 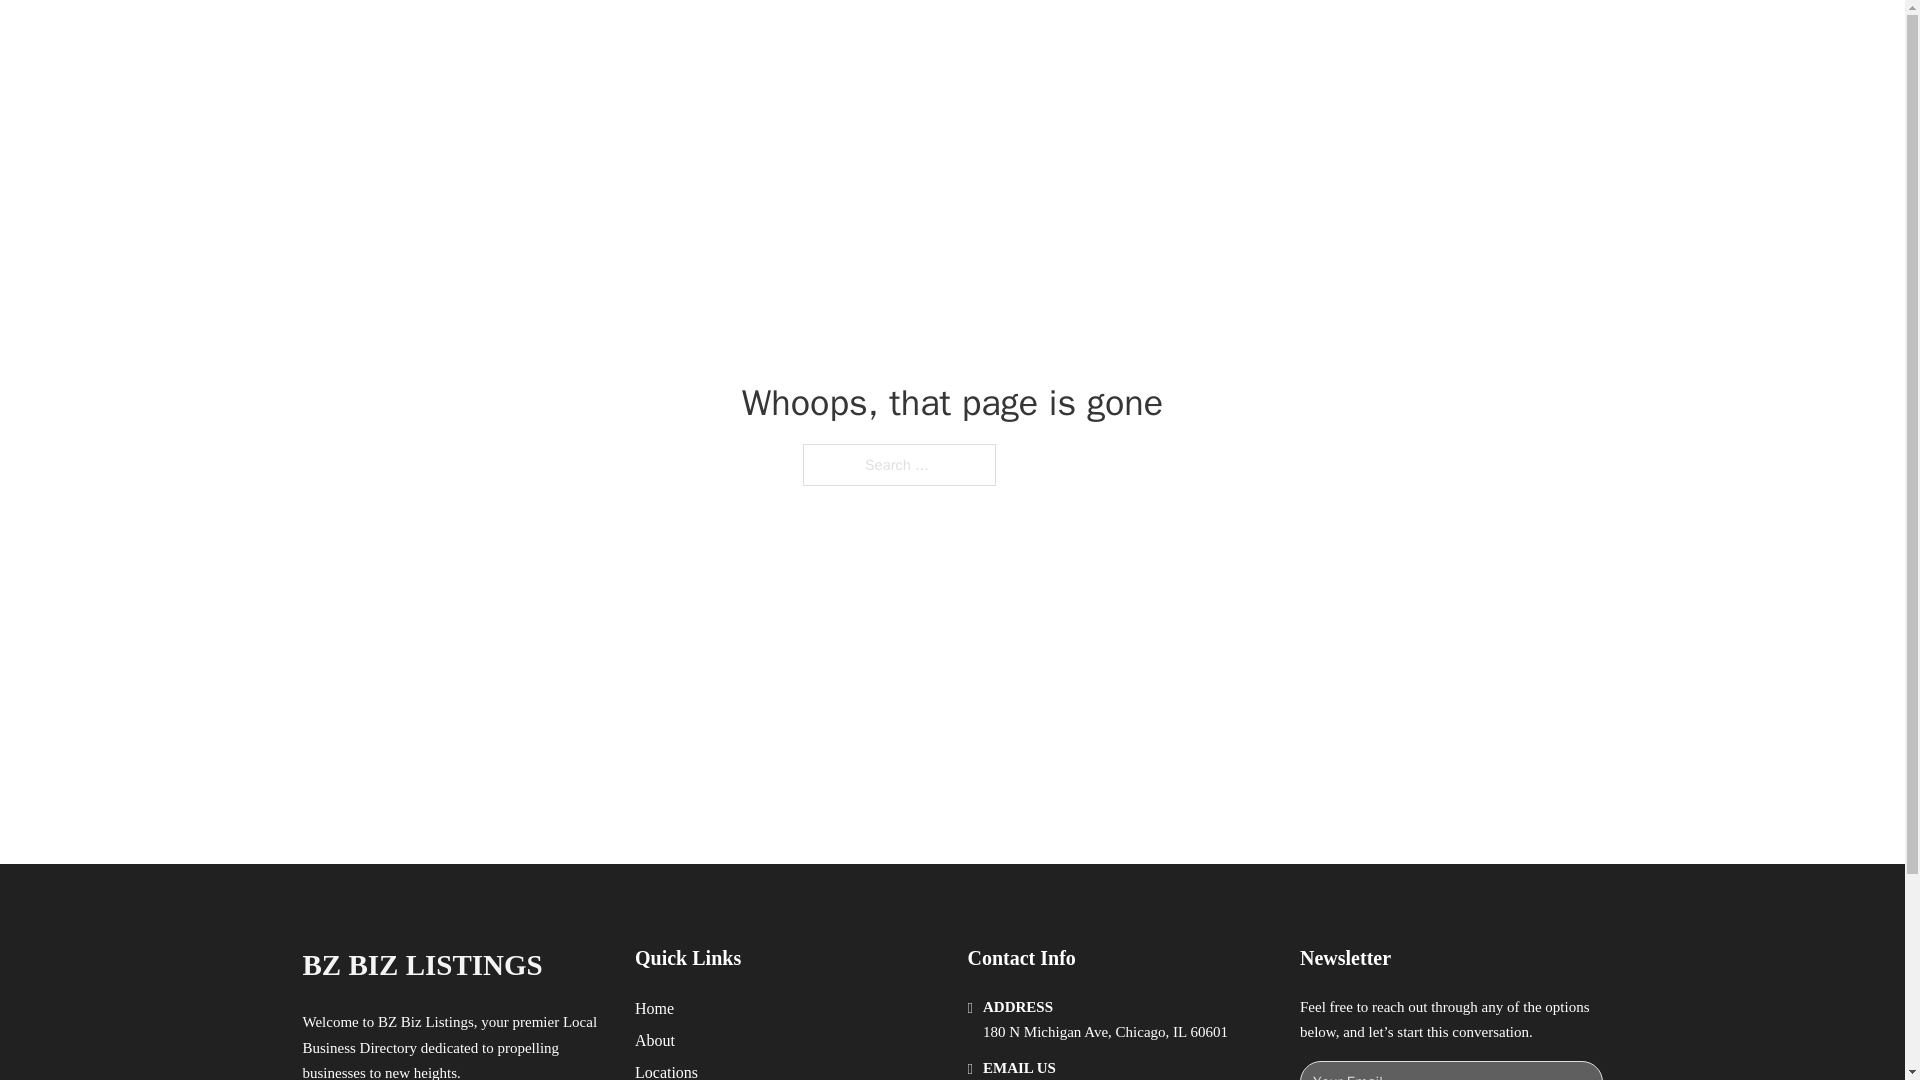 I want to click on Locations, so click(x=666, y=1070).